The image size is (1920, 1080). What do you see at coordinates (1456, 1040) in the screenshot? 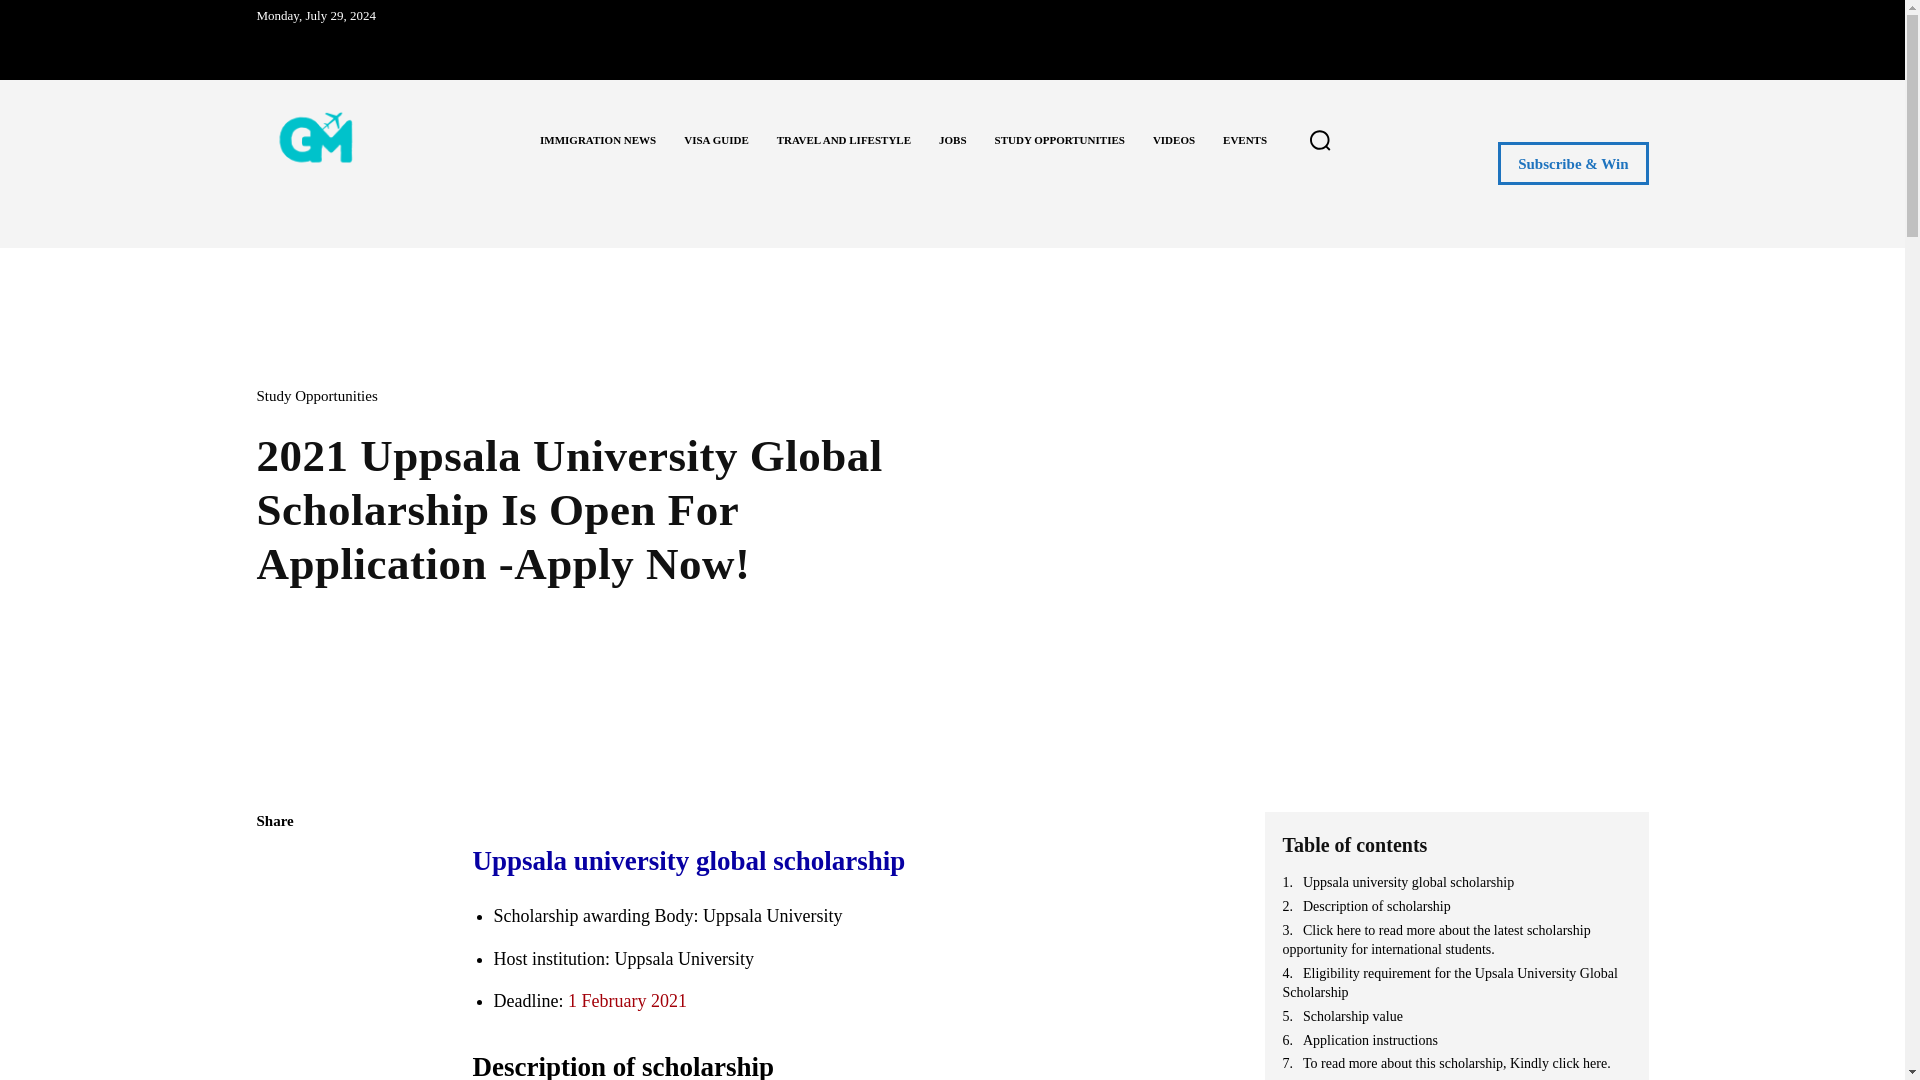
I see `Application instructions` at bounding box center [1456, 1040].